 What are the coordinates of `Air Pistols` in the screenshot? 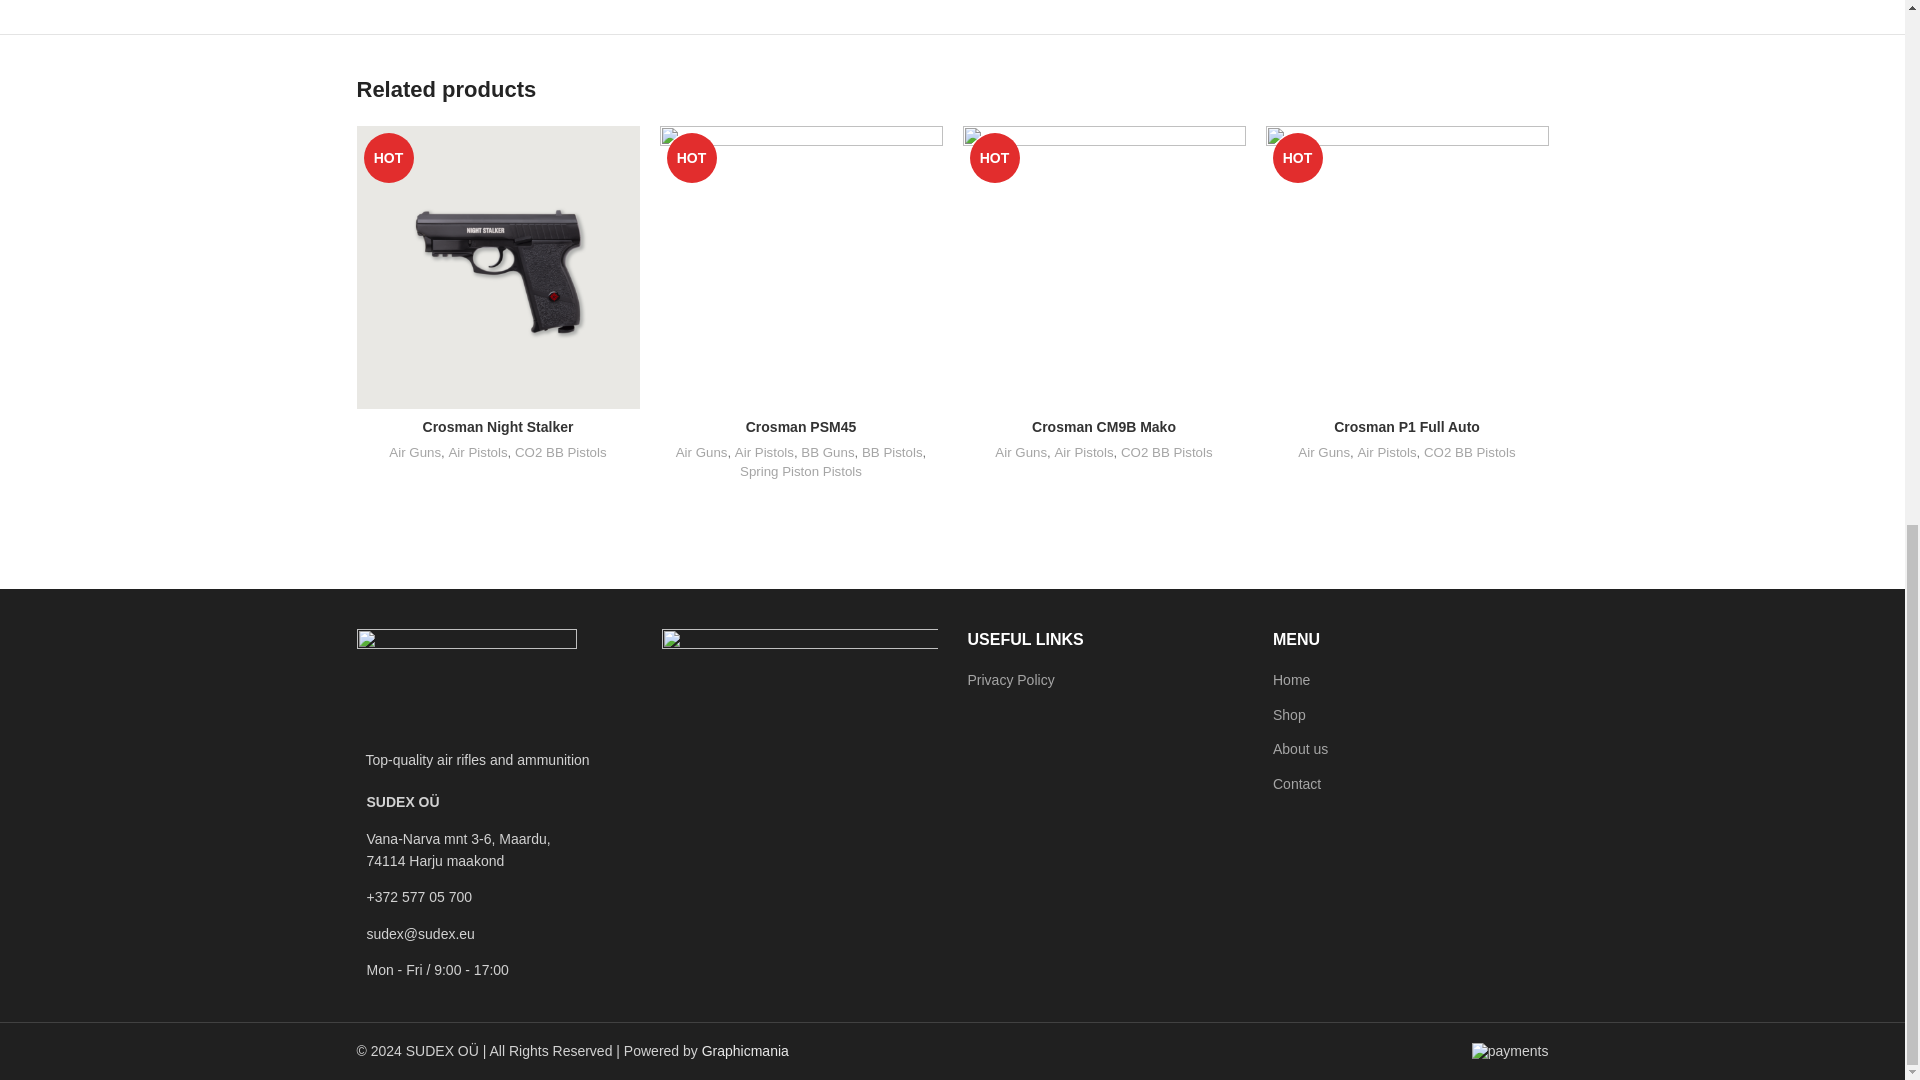 It's located at (476, 453).